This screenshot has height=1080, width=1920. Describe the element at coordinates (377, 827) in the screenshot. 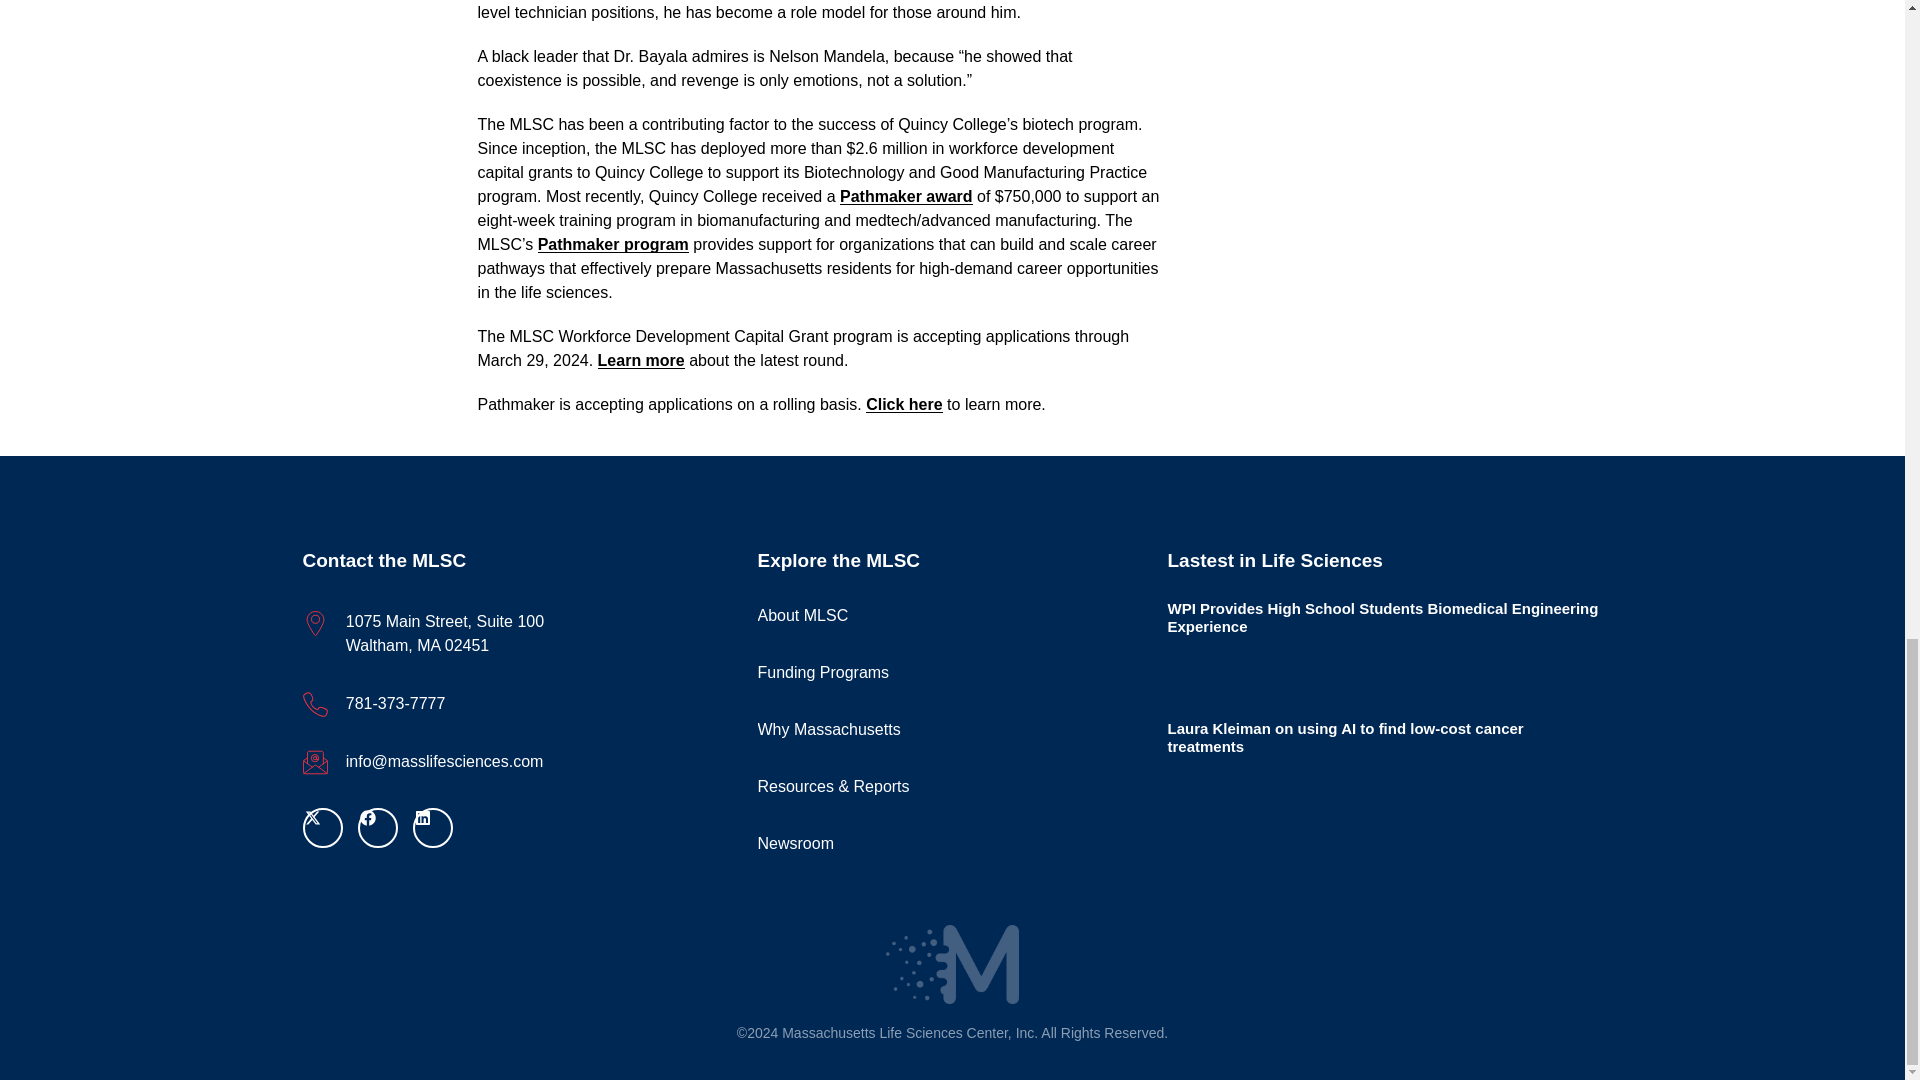

I see `Facebook` at that location.